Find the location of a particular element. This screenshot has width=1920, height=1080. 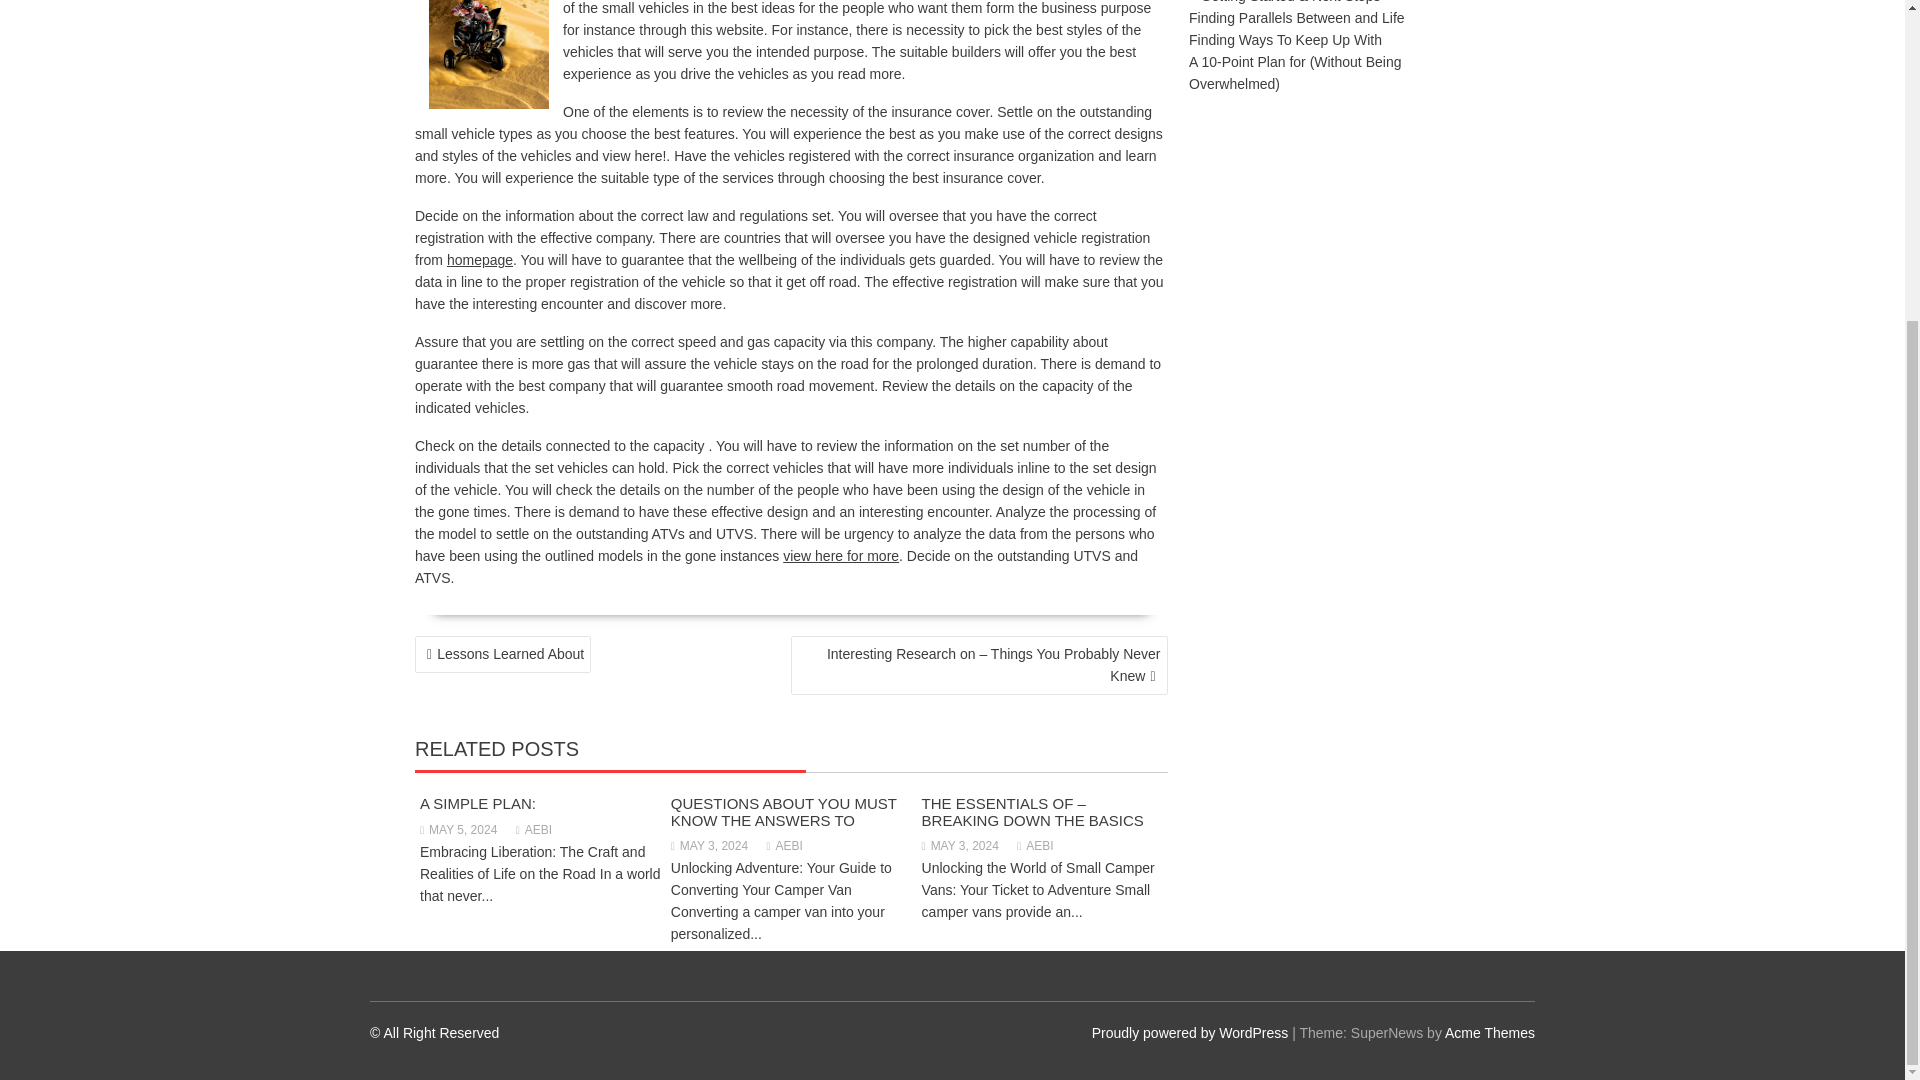

Finding Ways To Keep Up With is located at coordinates (1285, 40).